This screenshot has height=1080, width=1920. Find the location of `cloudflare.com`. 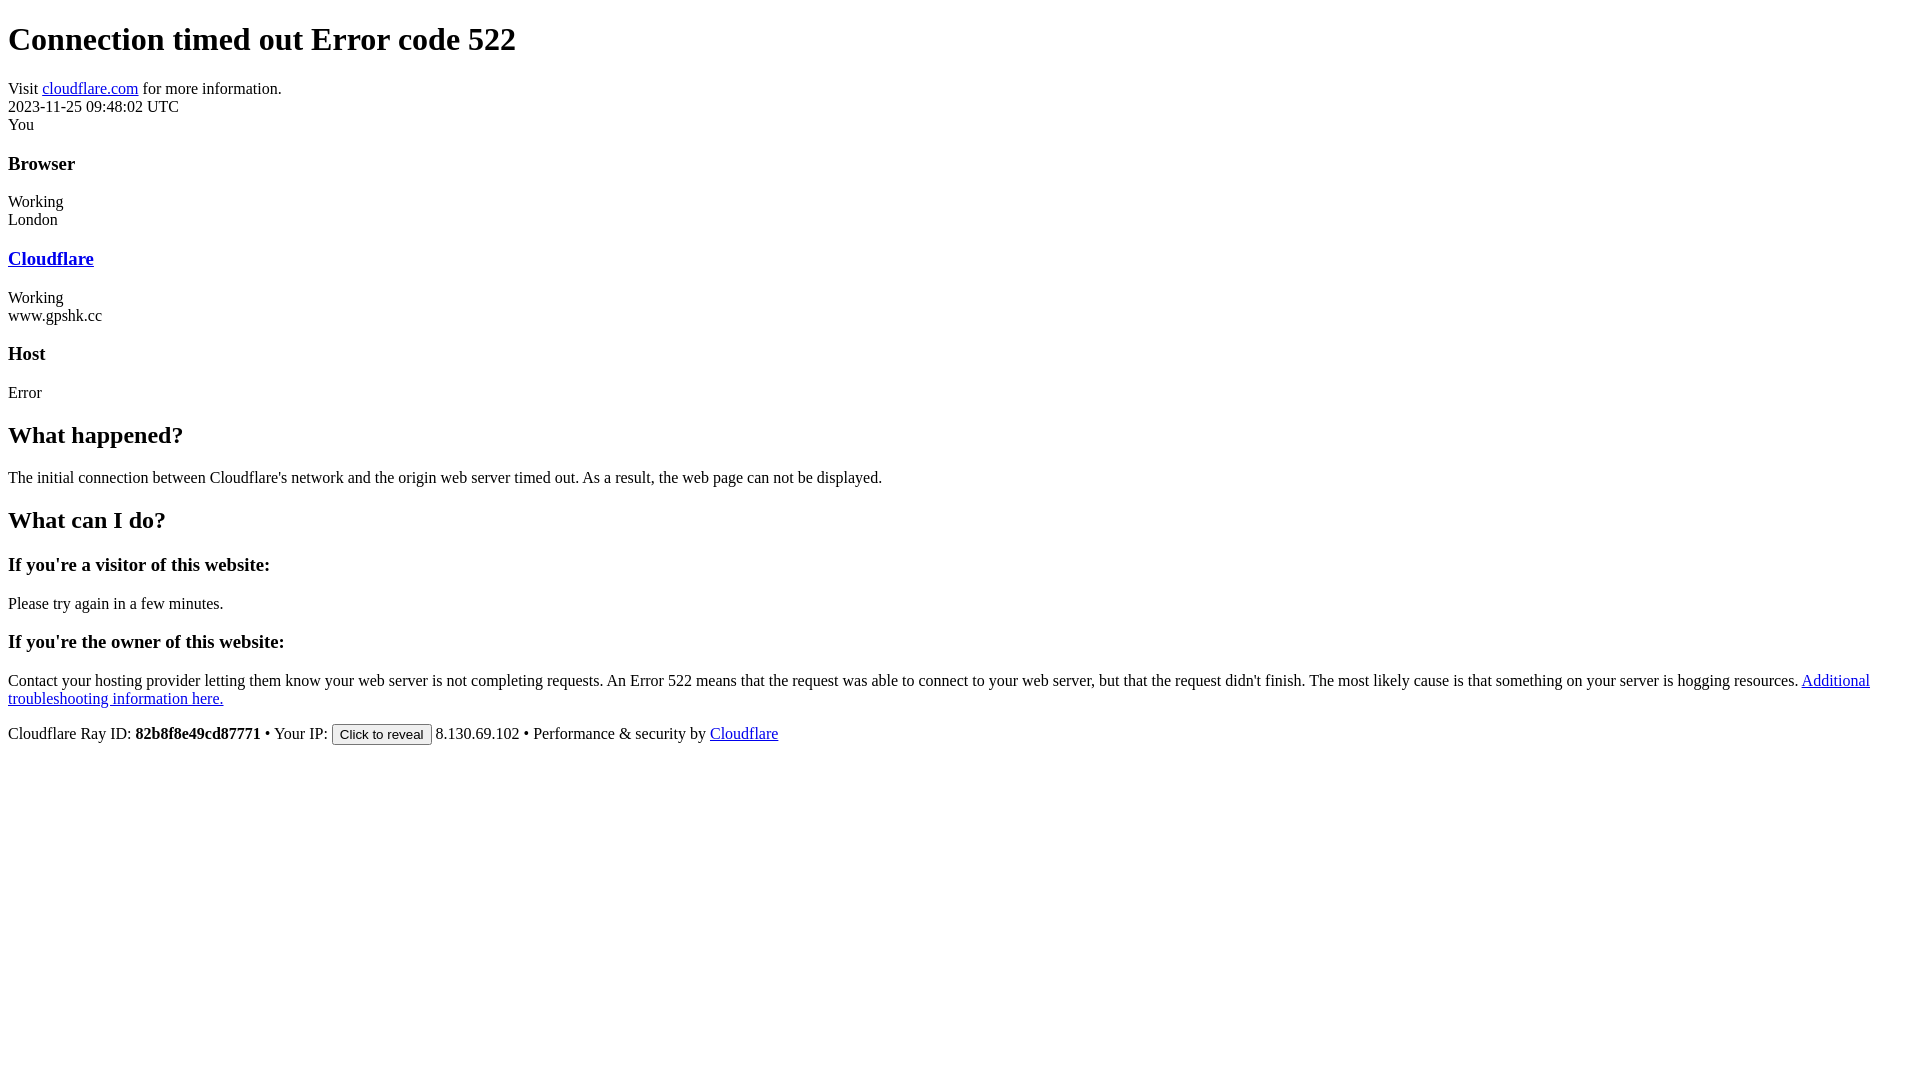

cloudflare.com is located at coordinates (90, 88).